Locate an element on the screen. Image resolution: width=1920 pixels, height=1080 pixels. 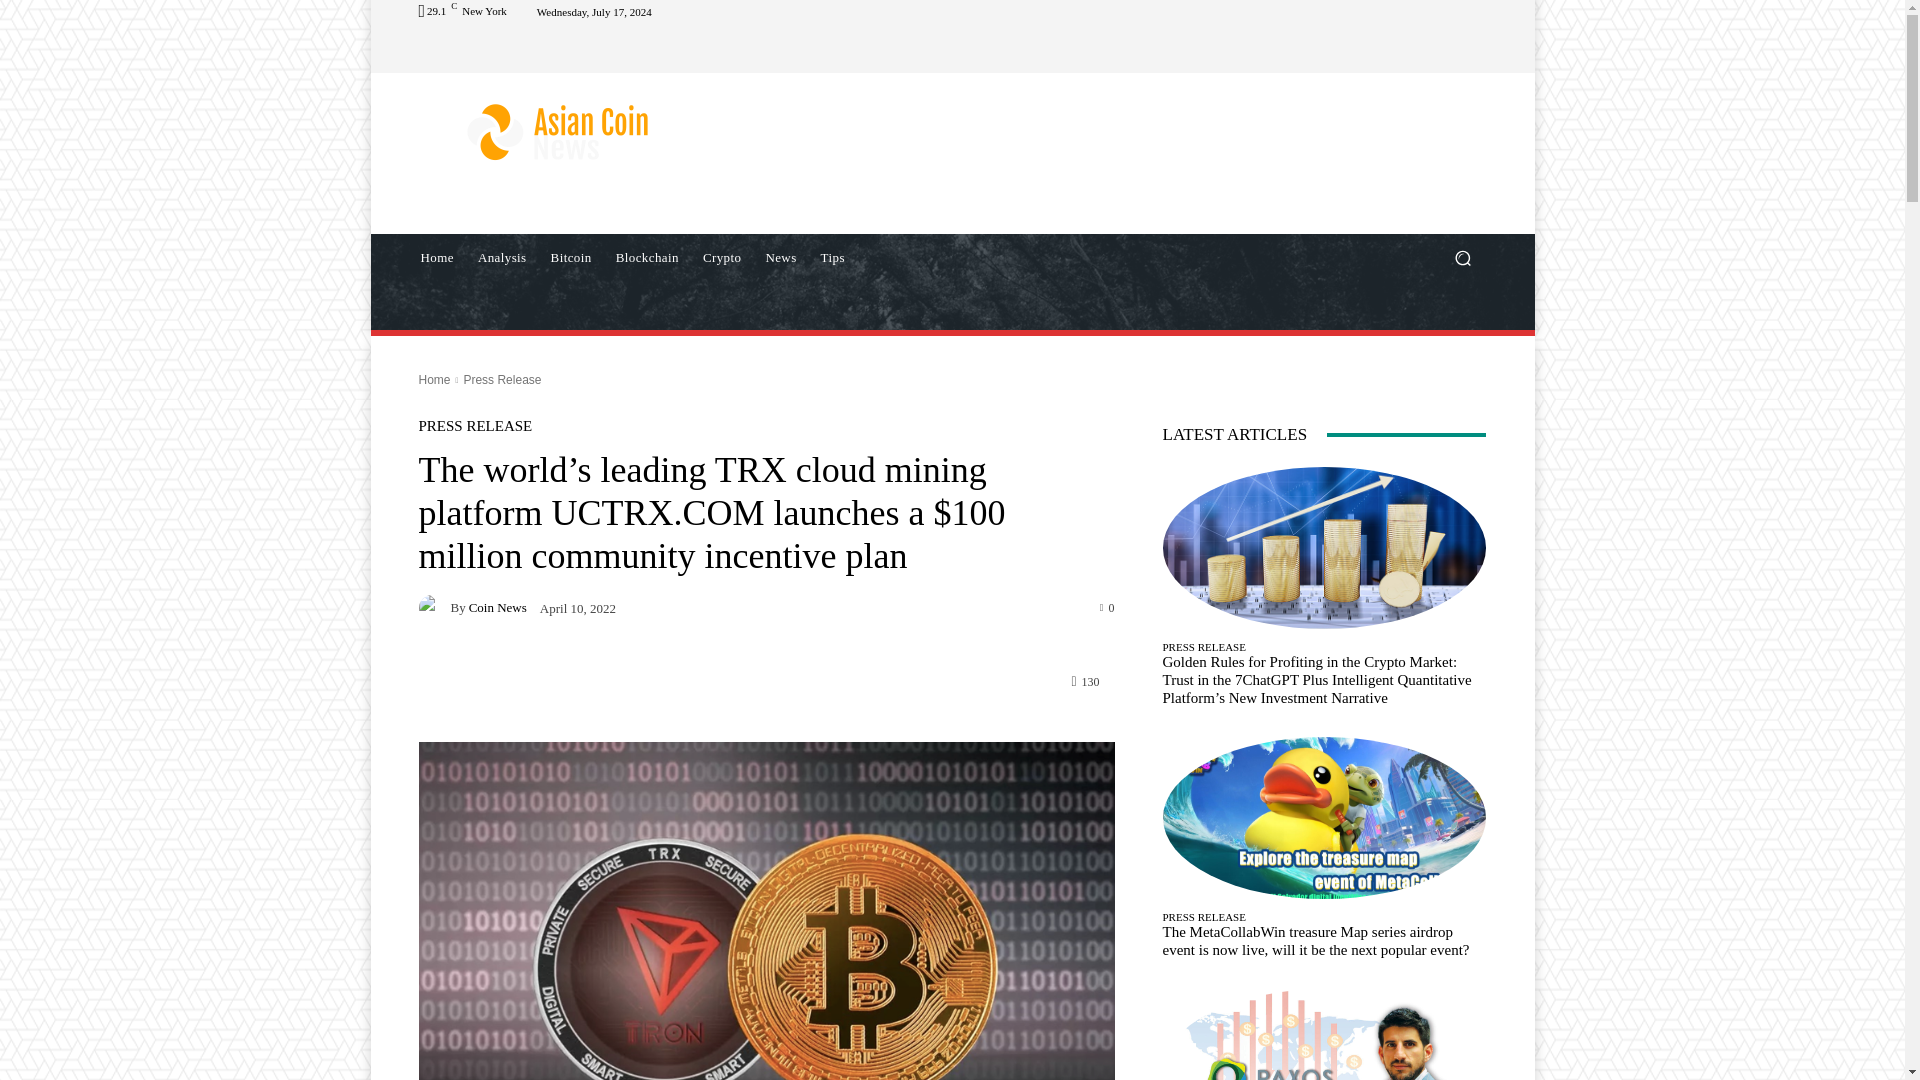
0 is located at coordinates (1108, 607).